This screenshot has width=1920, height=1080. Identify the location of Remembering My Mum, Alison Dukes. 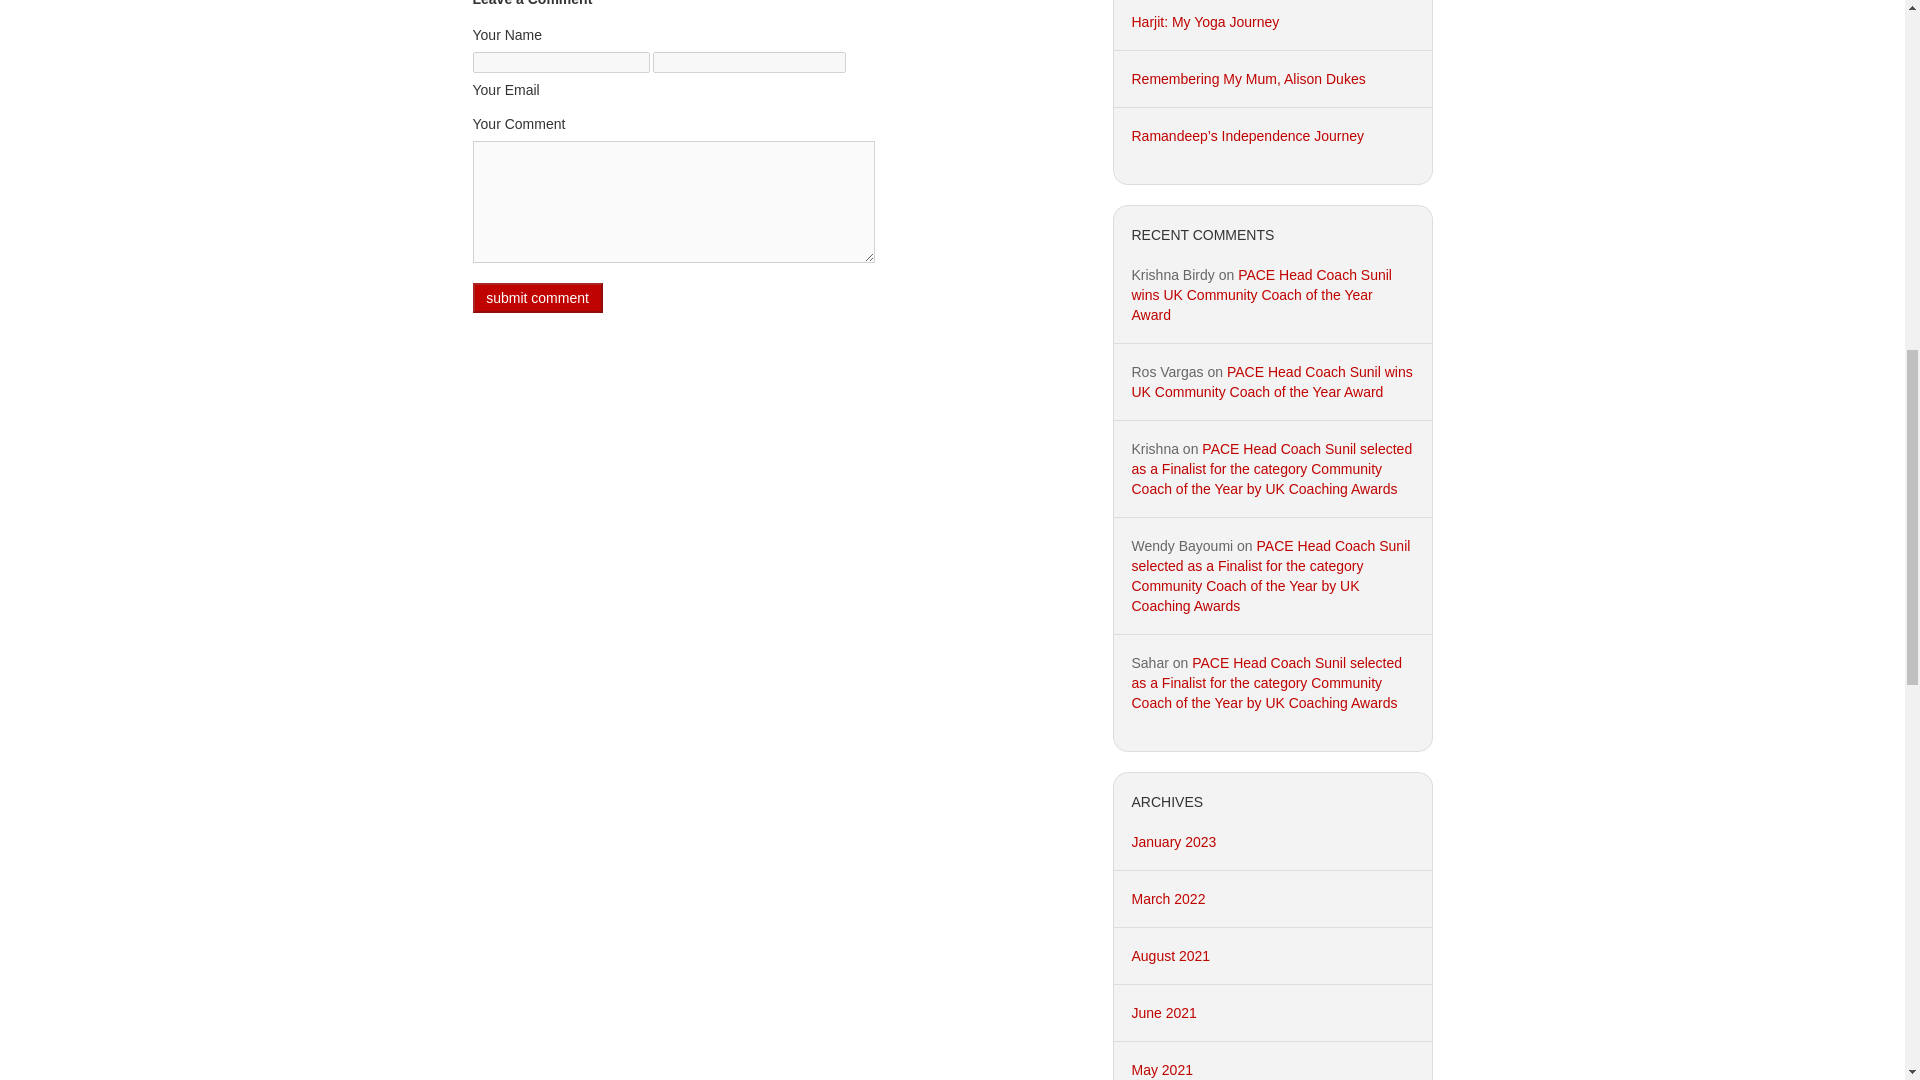
(1248, 79).